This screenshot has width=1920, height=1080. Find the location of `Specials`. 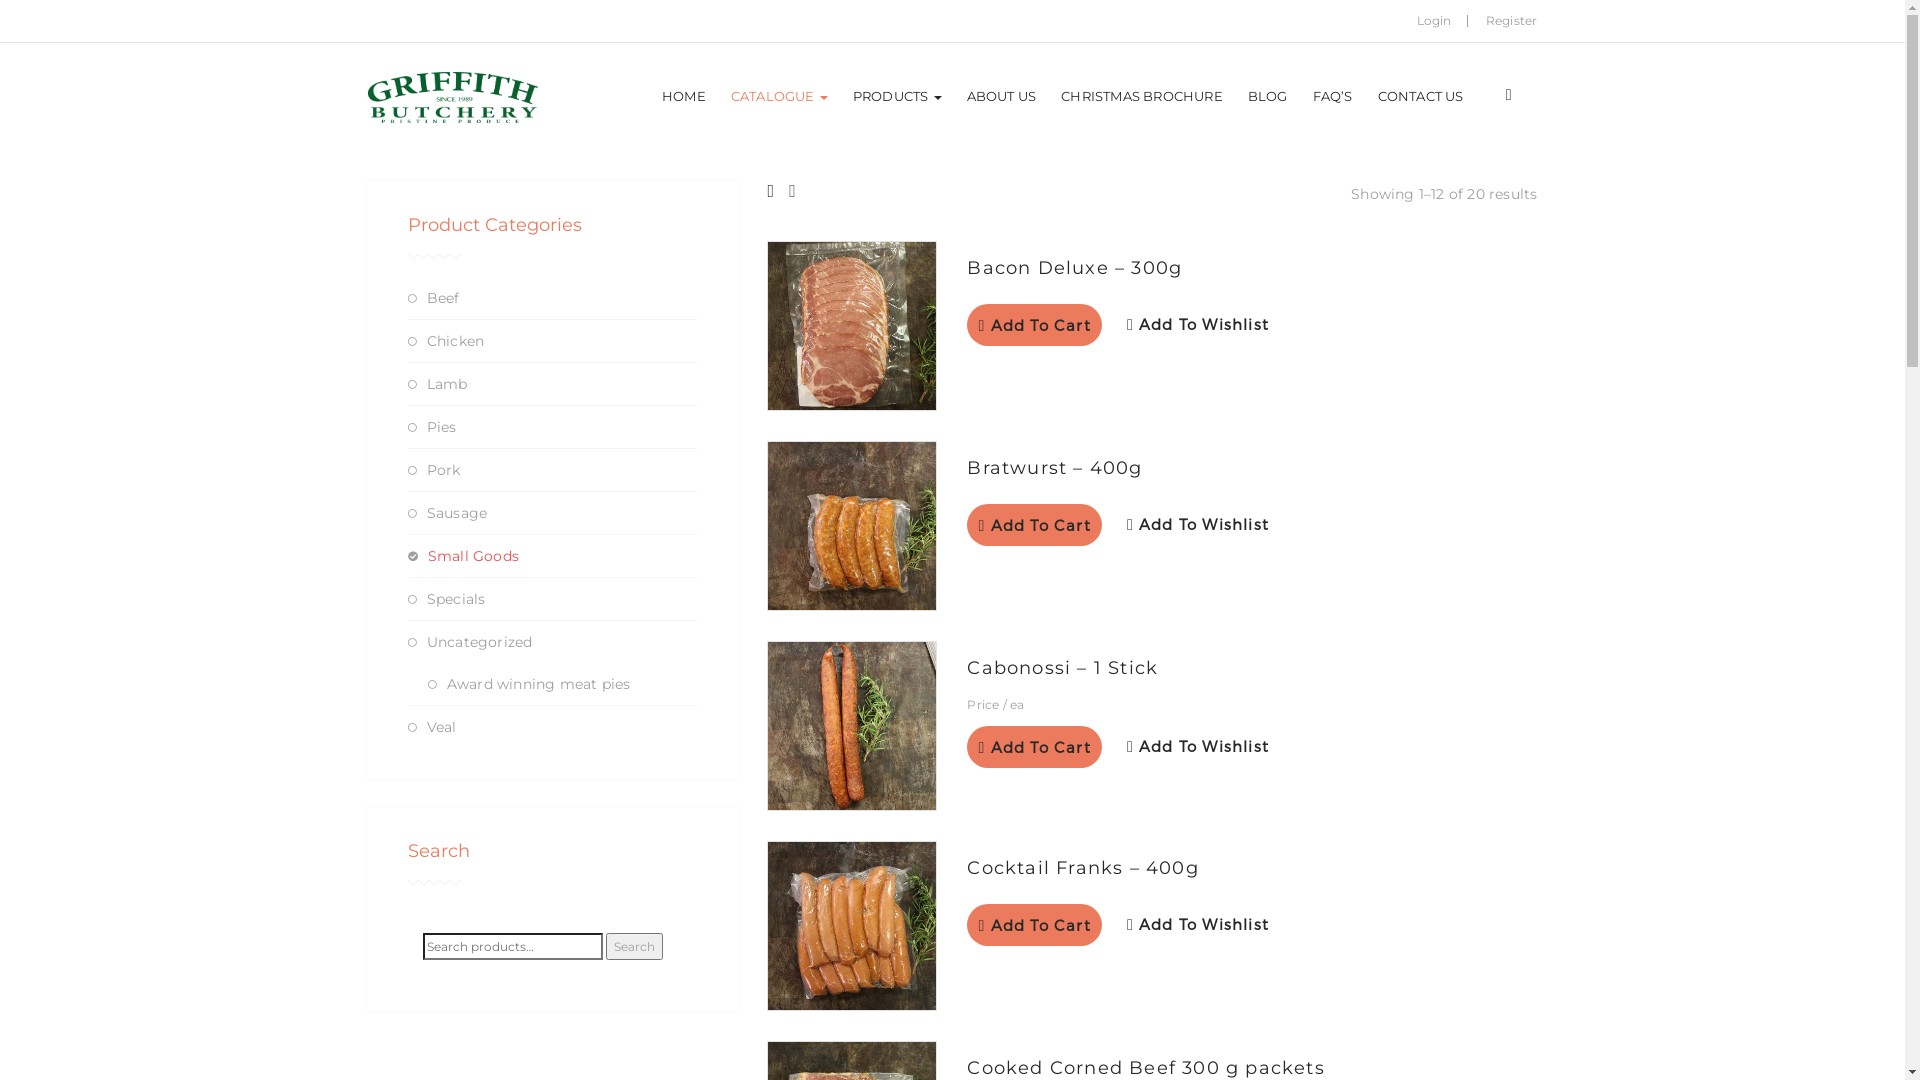

Specials is located at coordinates (456, 599).